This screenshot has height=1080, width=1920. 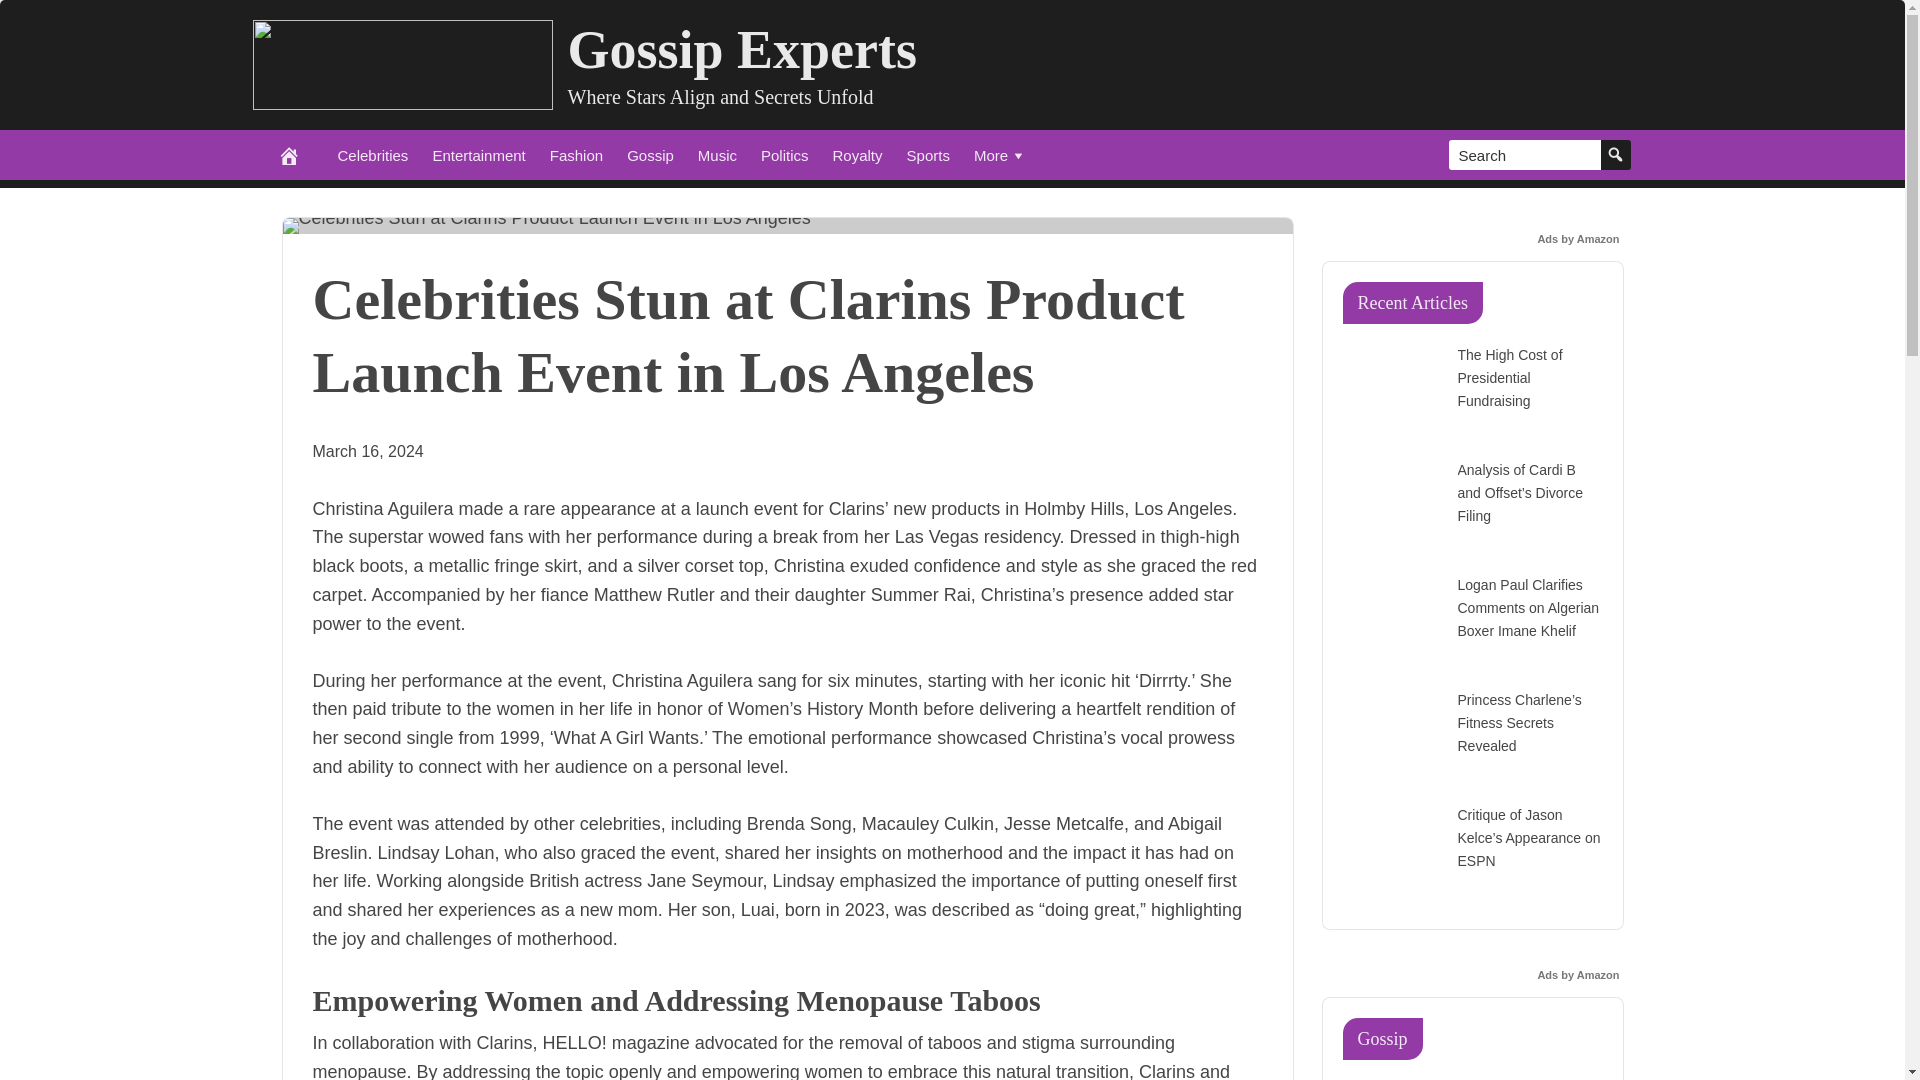 What do you see at coordinates (784, 154) in the screenshot?
I see `Politics` at bounding box center [784, 154].